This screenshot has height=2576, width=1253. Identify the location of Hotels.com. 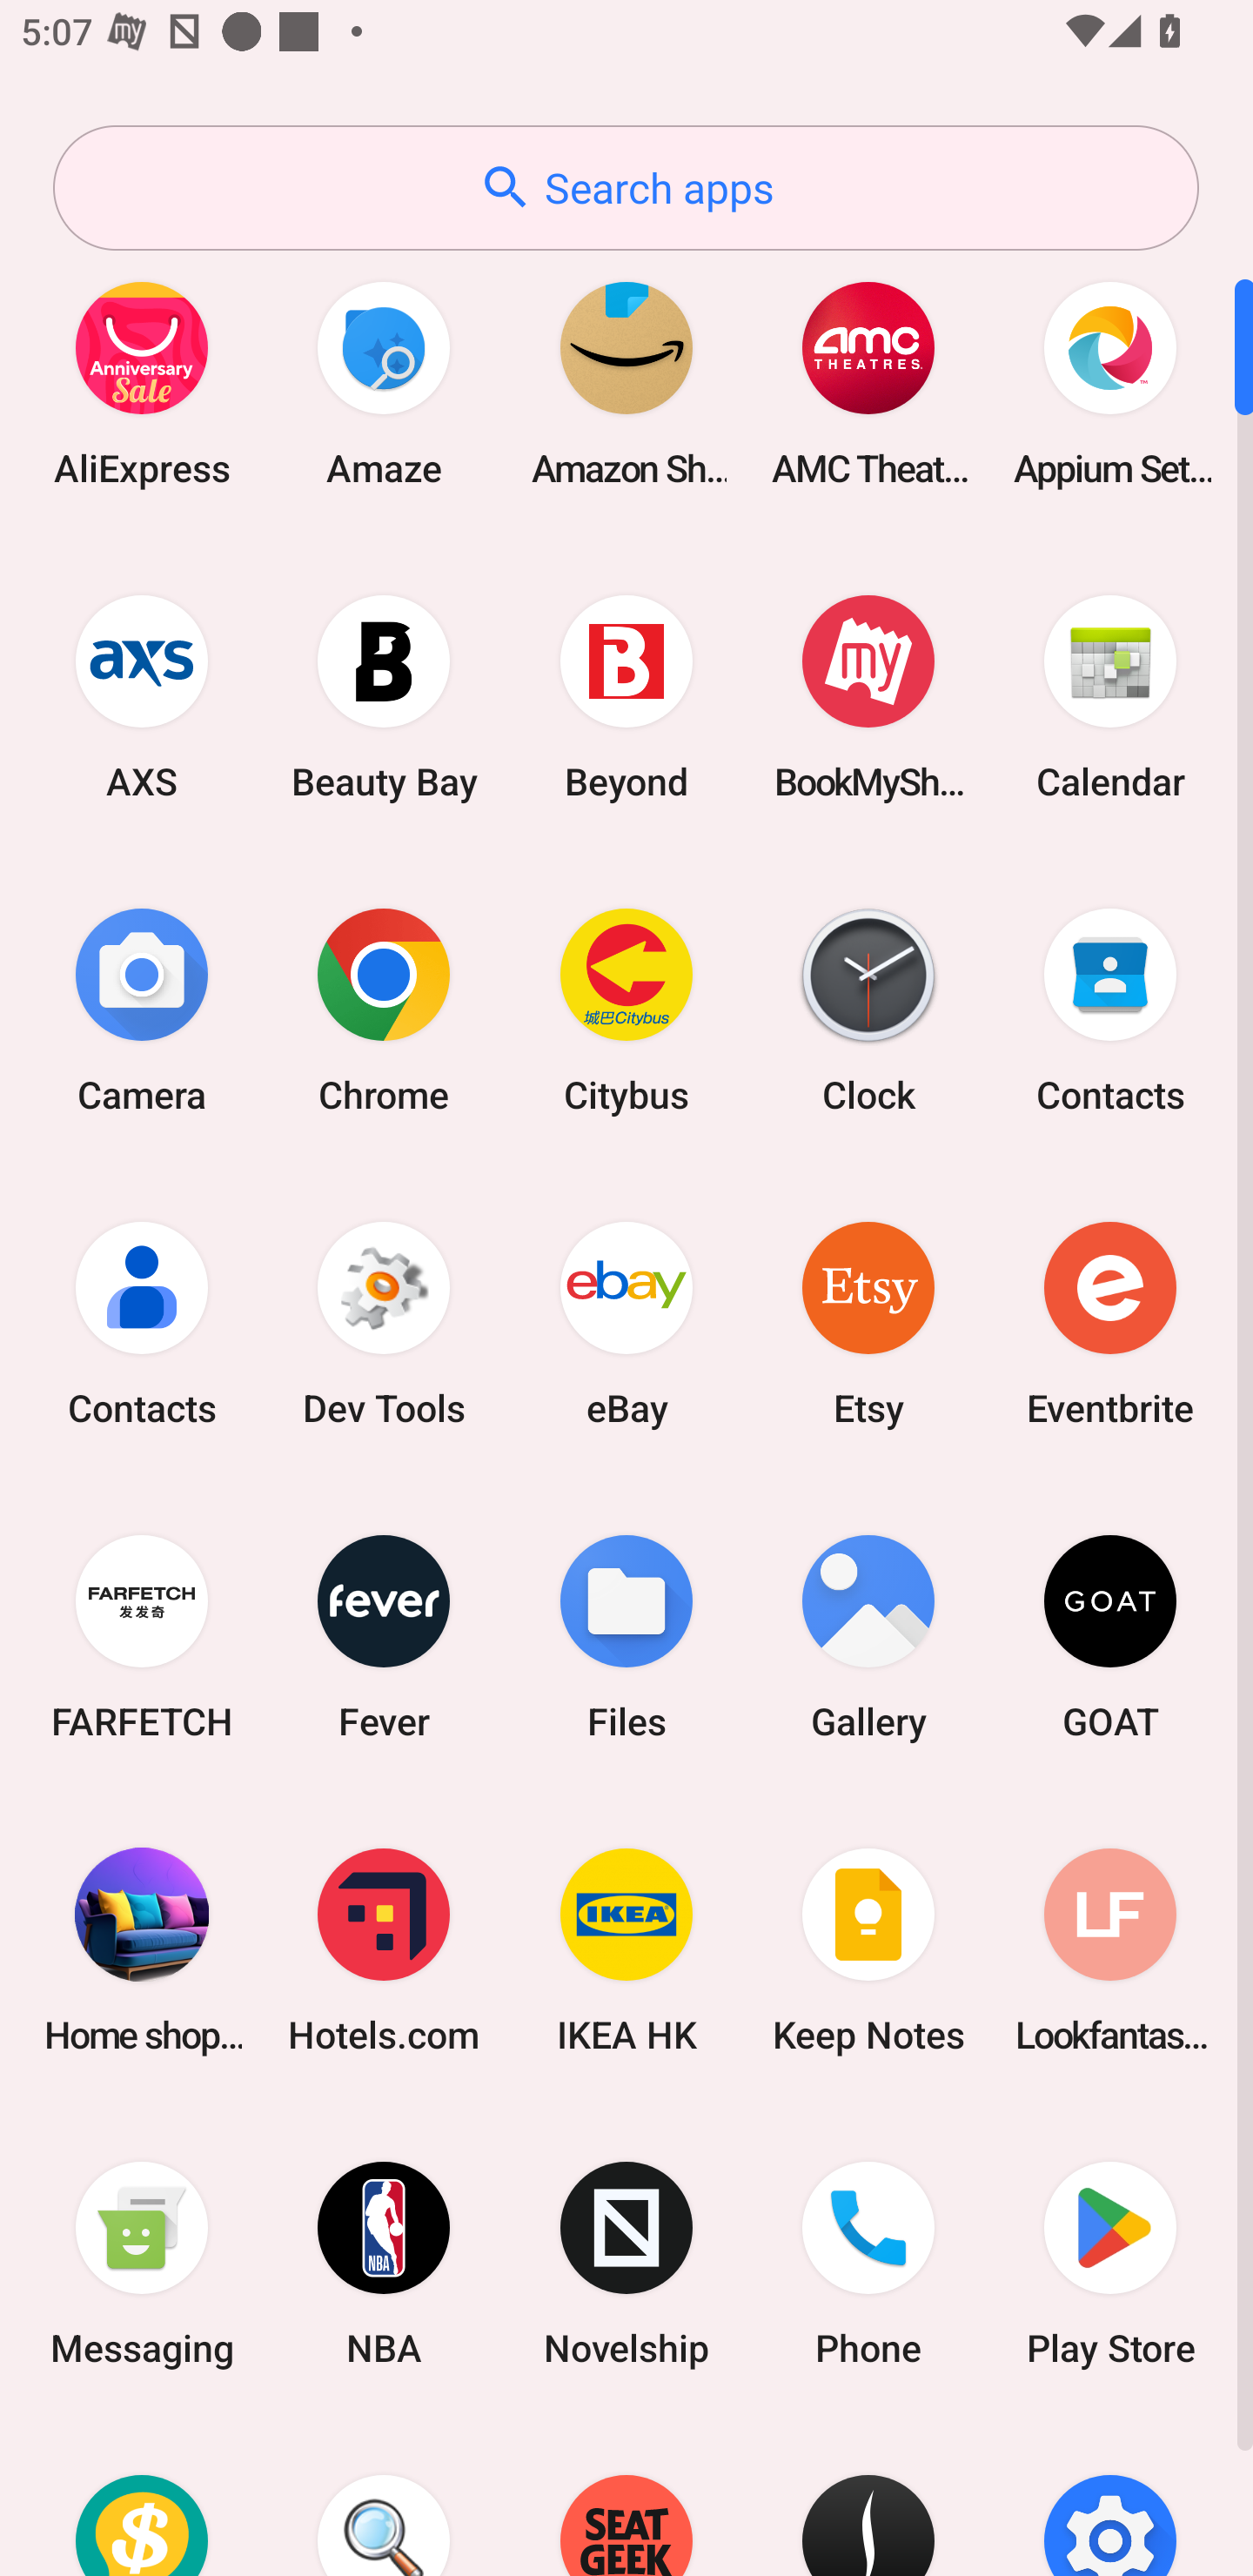
(384, 1949).